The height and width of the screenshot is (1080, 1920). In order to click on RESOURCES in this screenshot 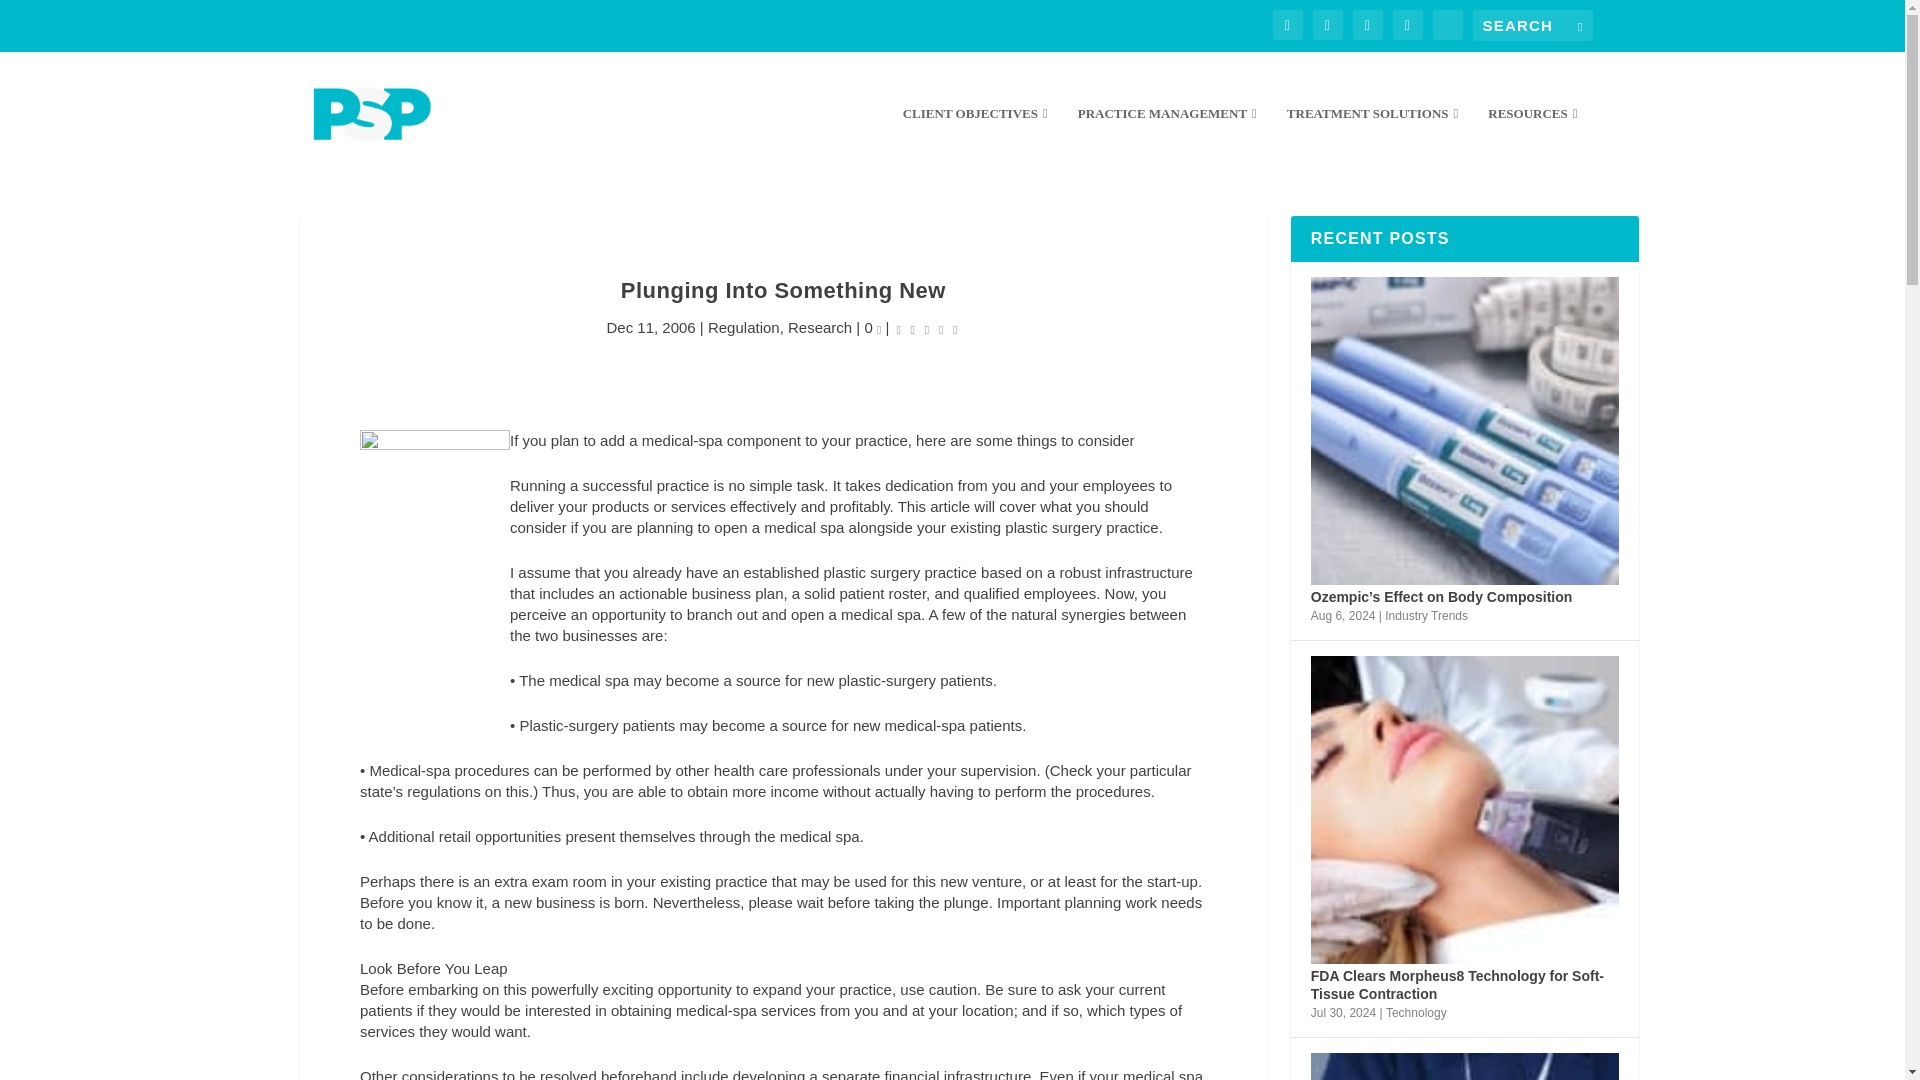, I will do `click(1532, 140)`.